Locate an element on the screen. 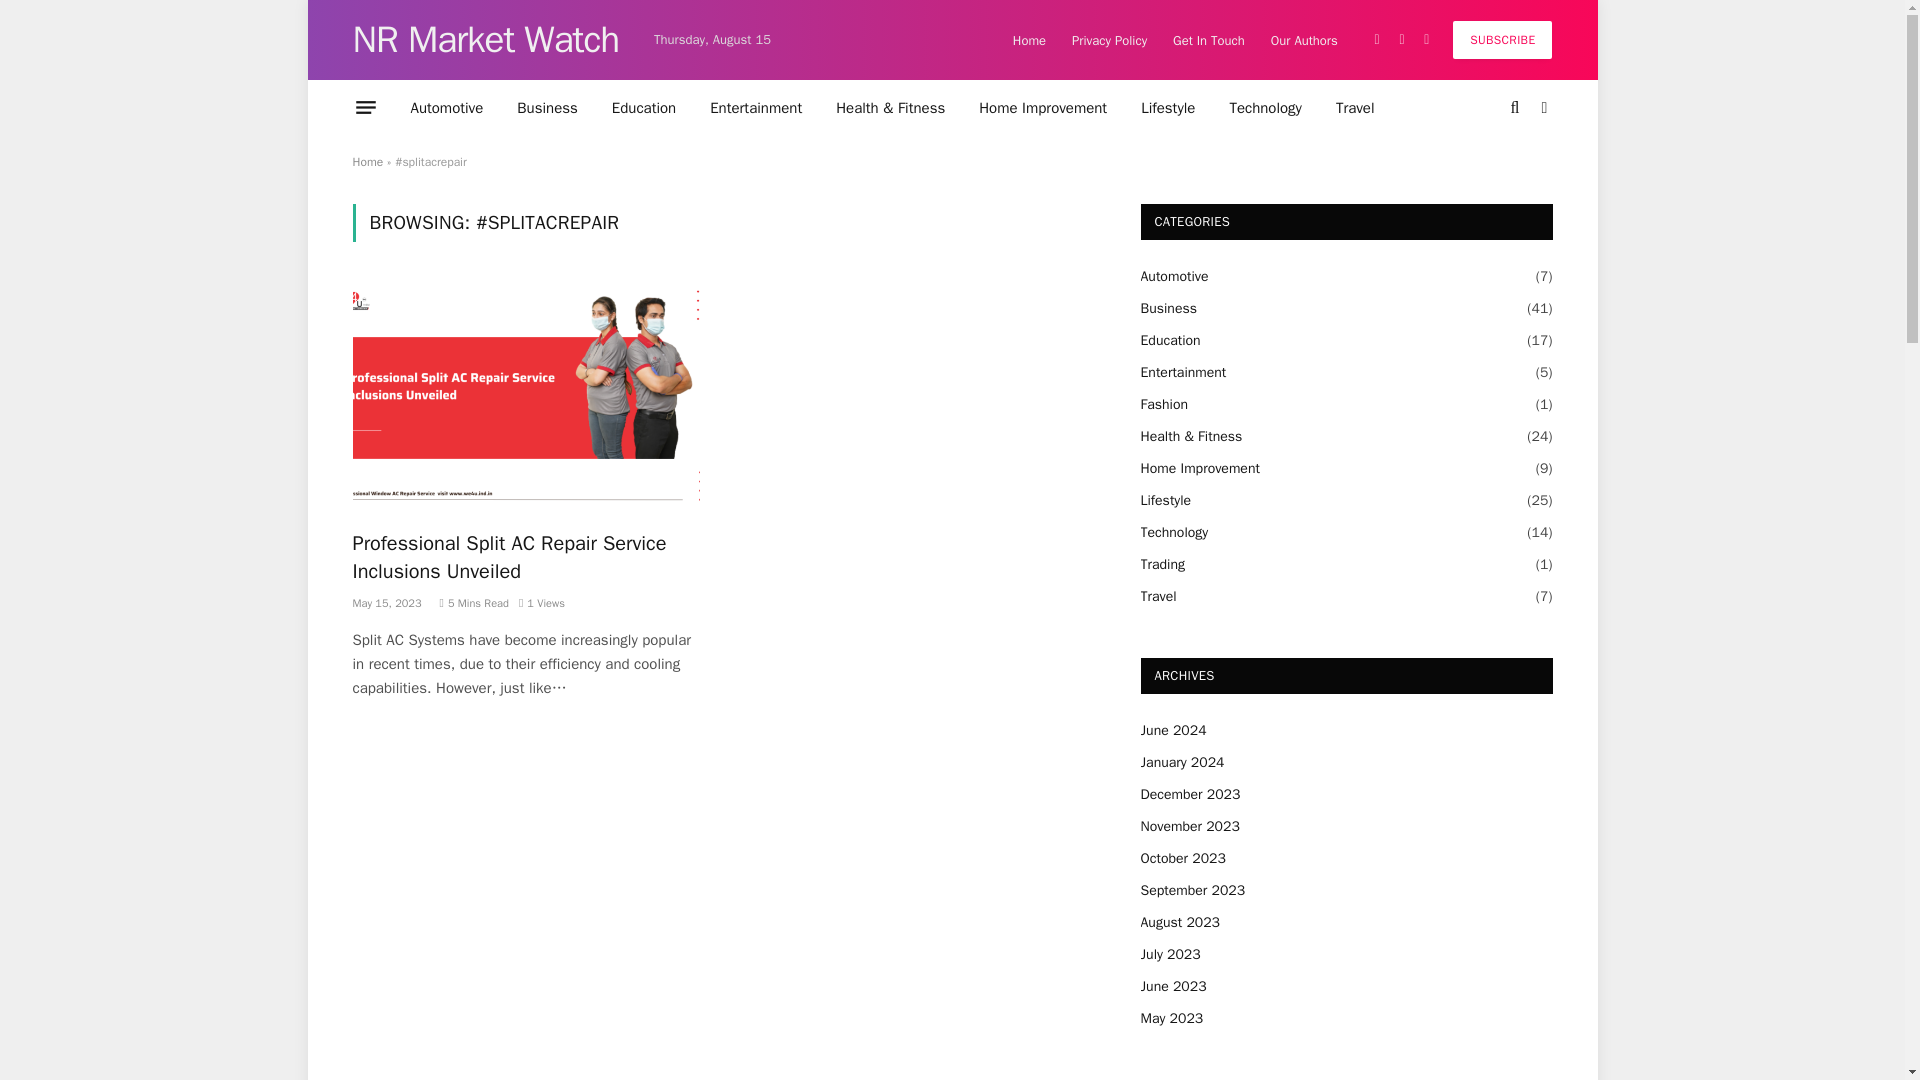 The width and height of the screenshot is (1920, 1080). Privacy Policy is located at coordinates (1109, 40).